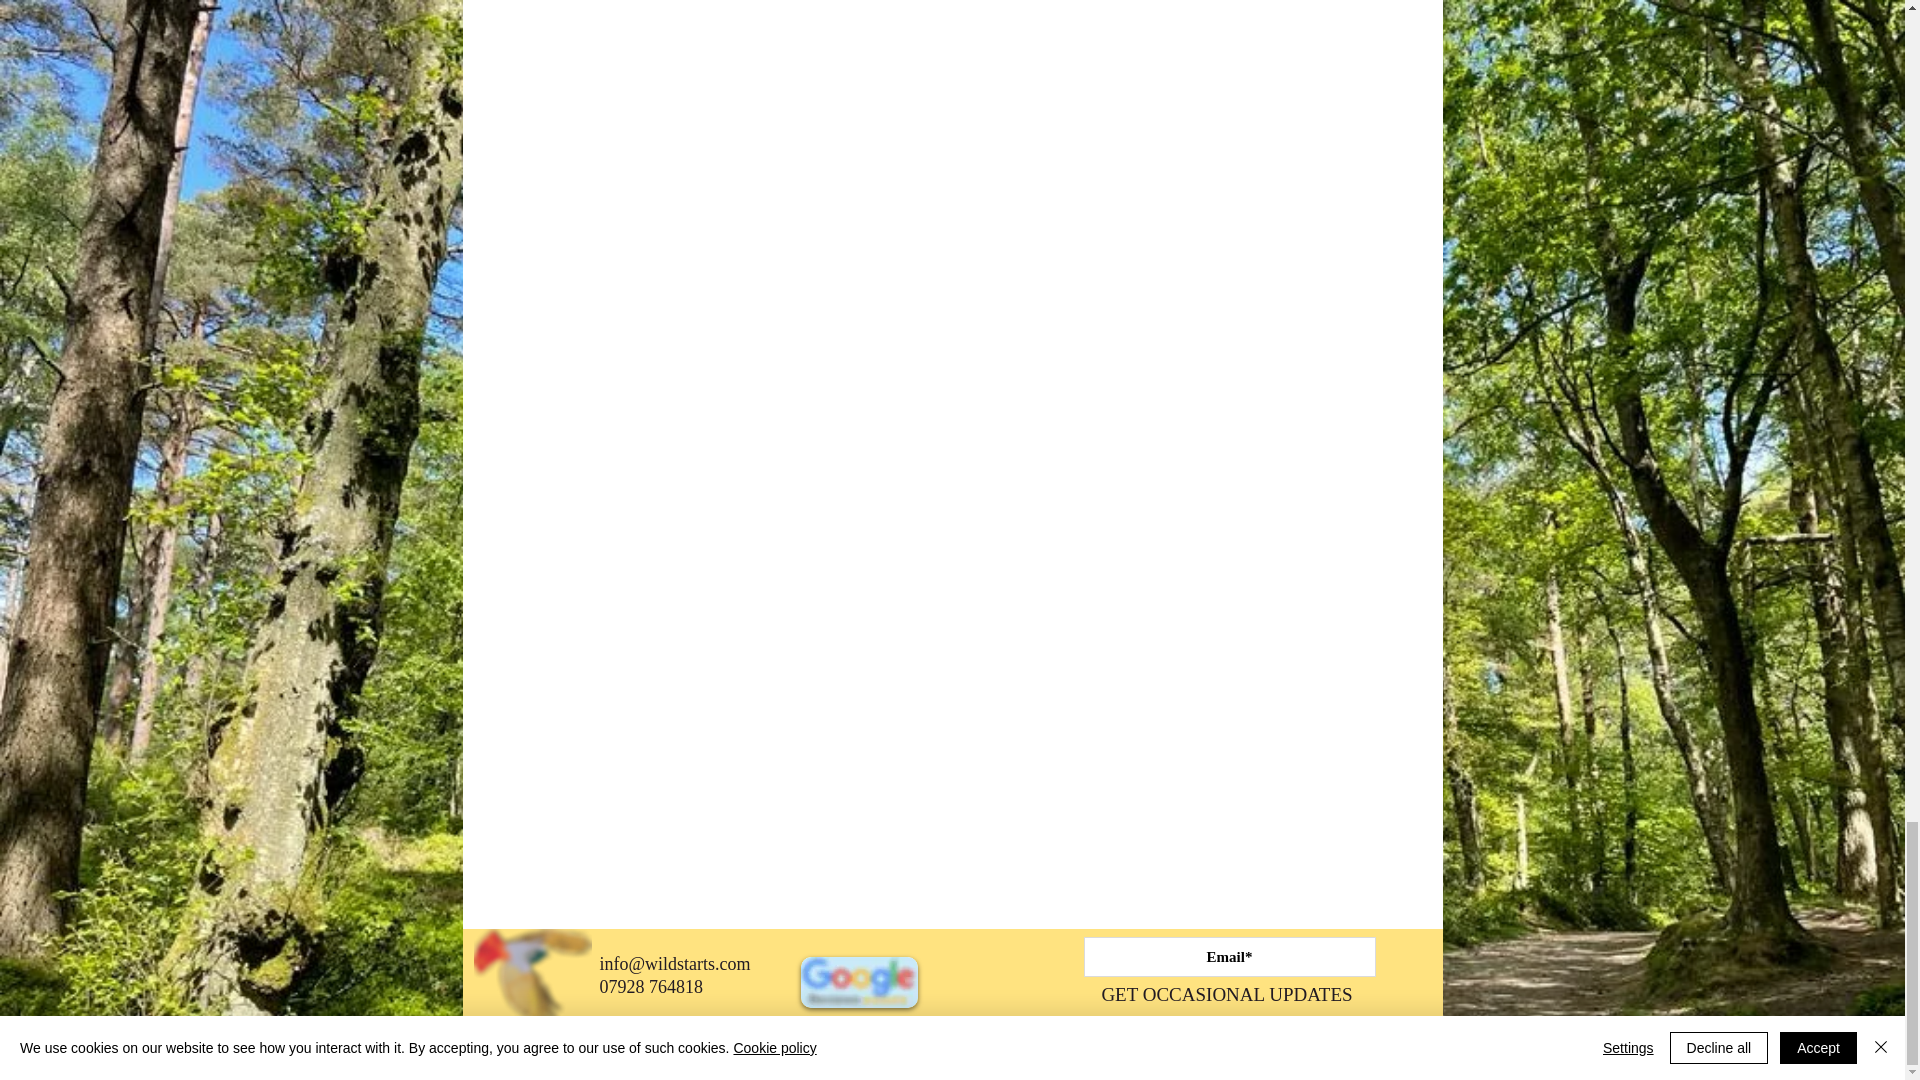  I want to click on Cookie Policy, so click(614, 1057).